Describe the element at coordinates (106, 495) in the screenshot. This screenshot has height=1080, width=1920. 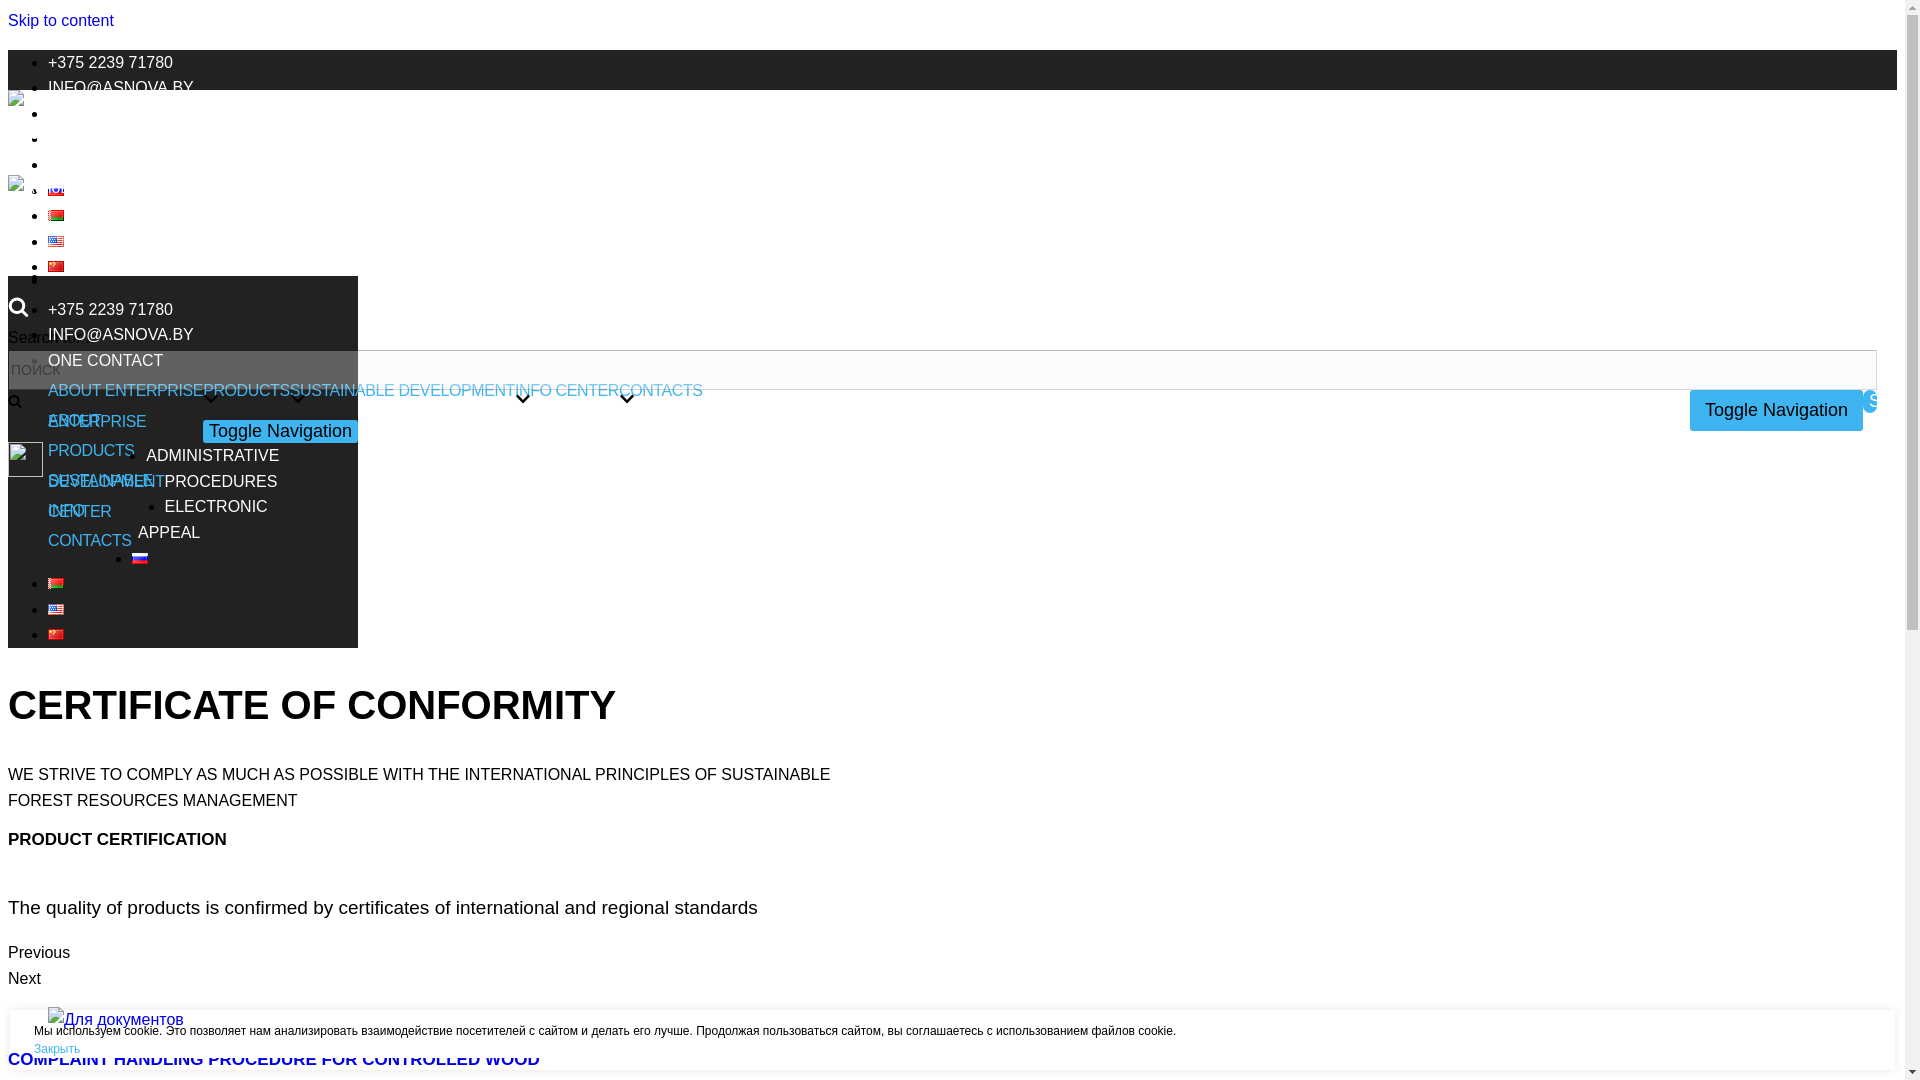
I see `SUSTAINABLE DEVELOPMENT` at that location.